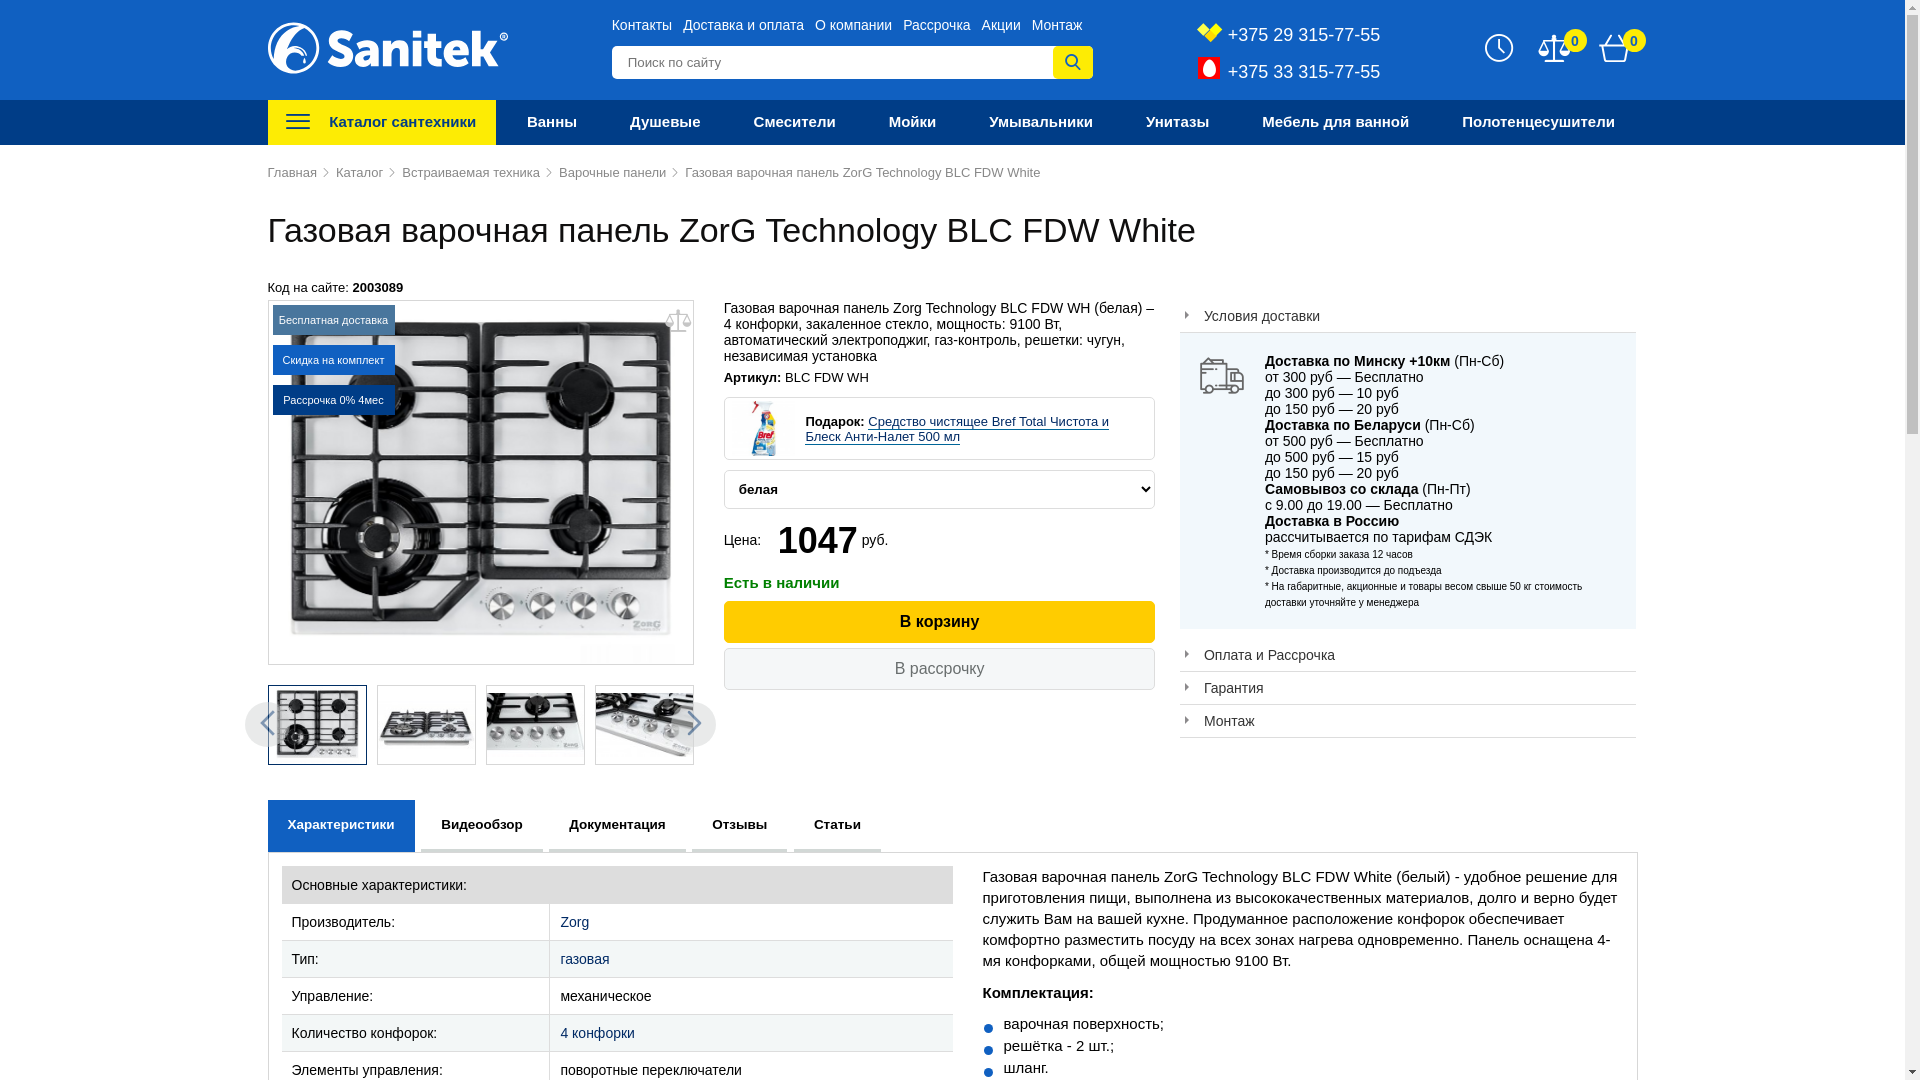 The height and width of the screenshot is (1080, 1920). Describe the element at coordinates (1614, 48) in the screenshot. I see `0` at that location.